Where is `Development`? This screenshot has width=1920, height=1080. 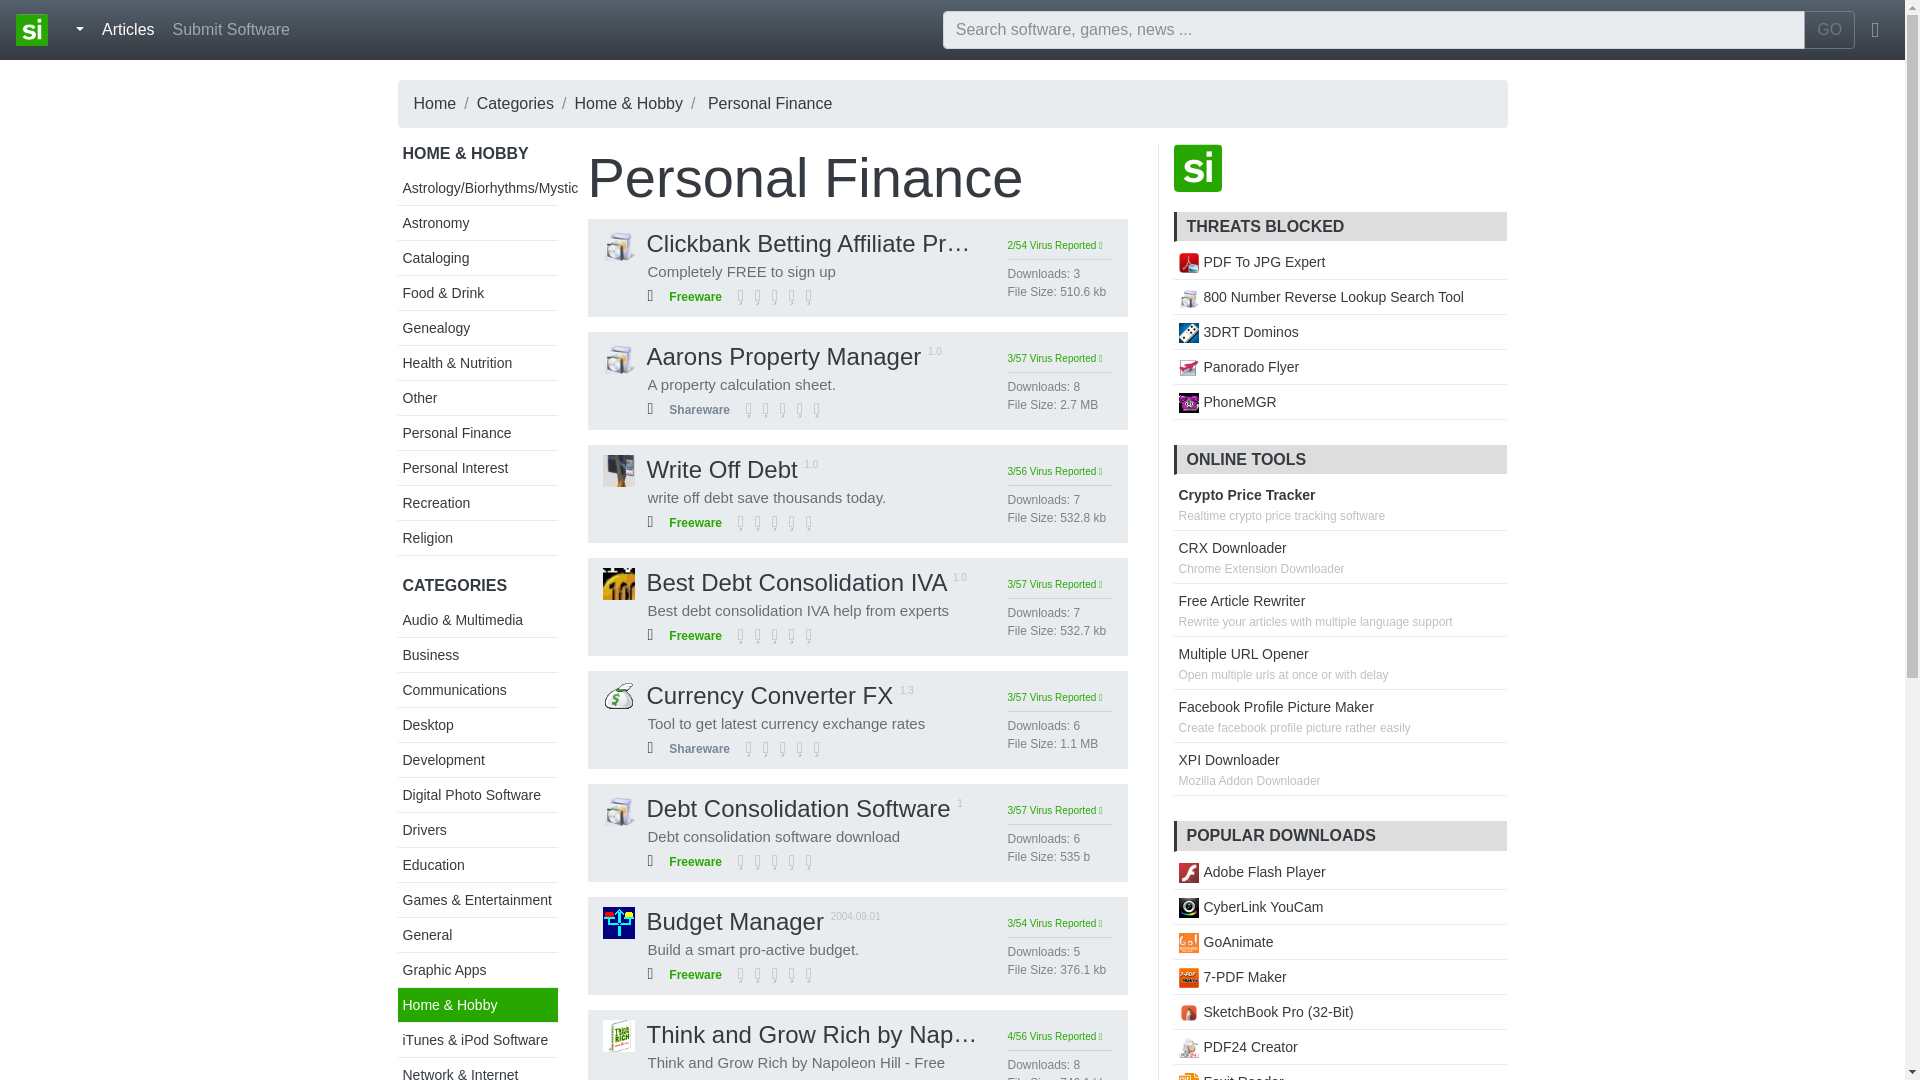 Development is located at coordinates (443, 759).